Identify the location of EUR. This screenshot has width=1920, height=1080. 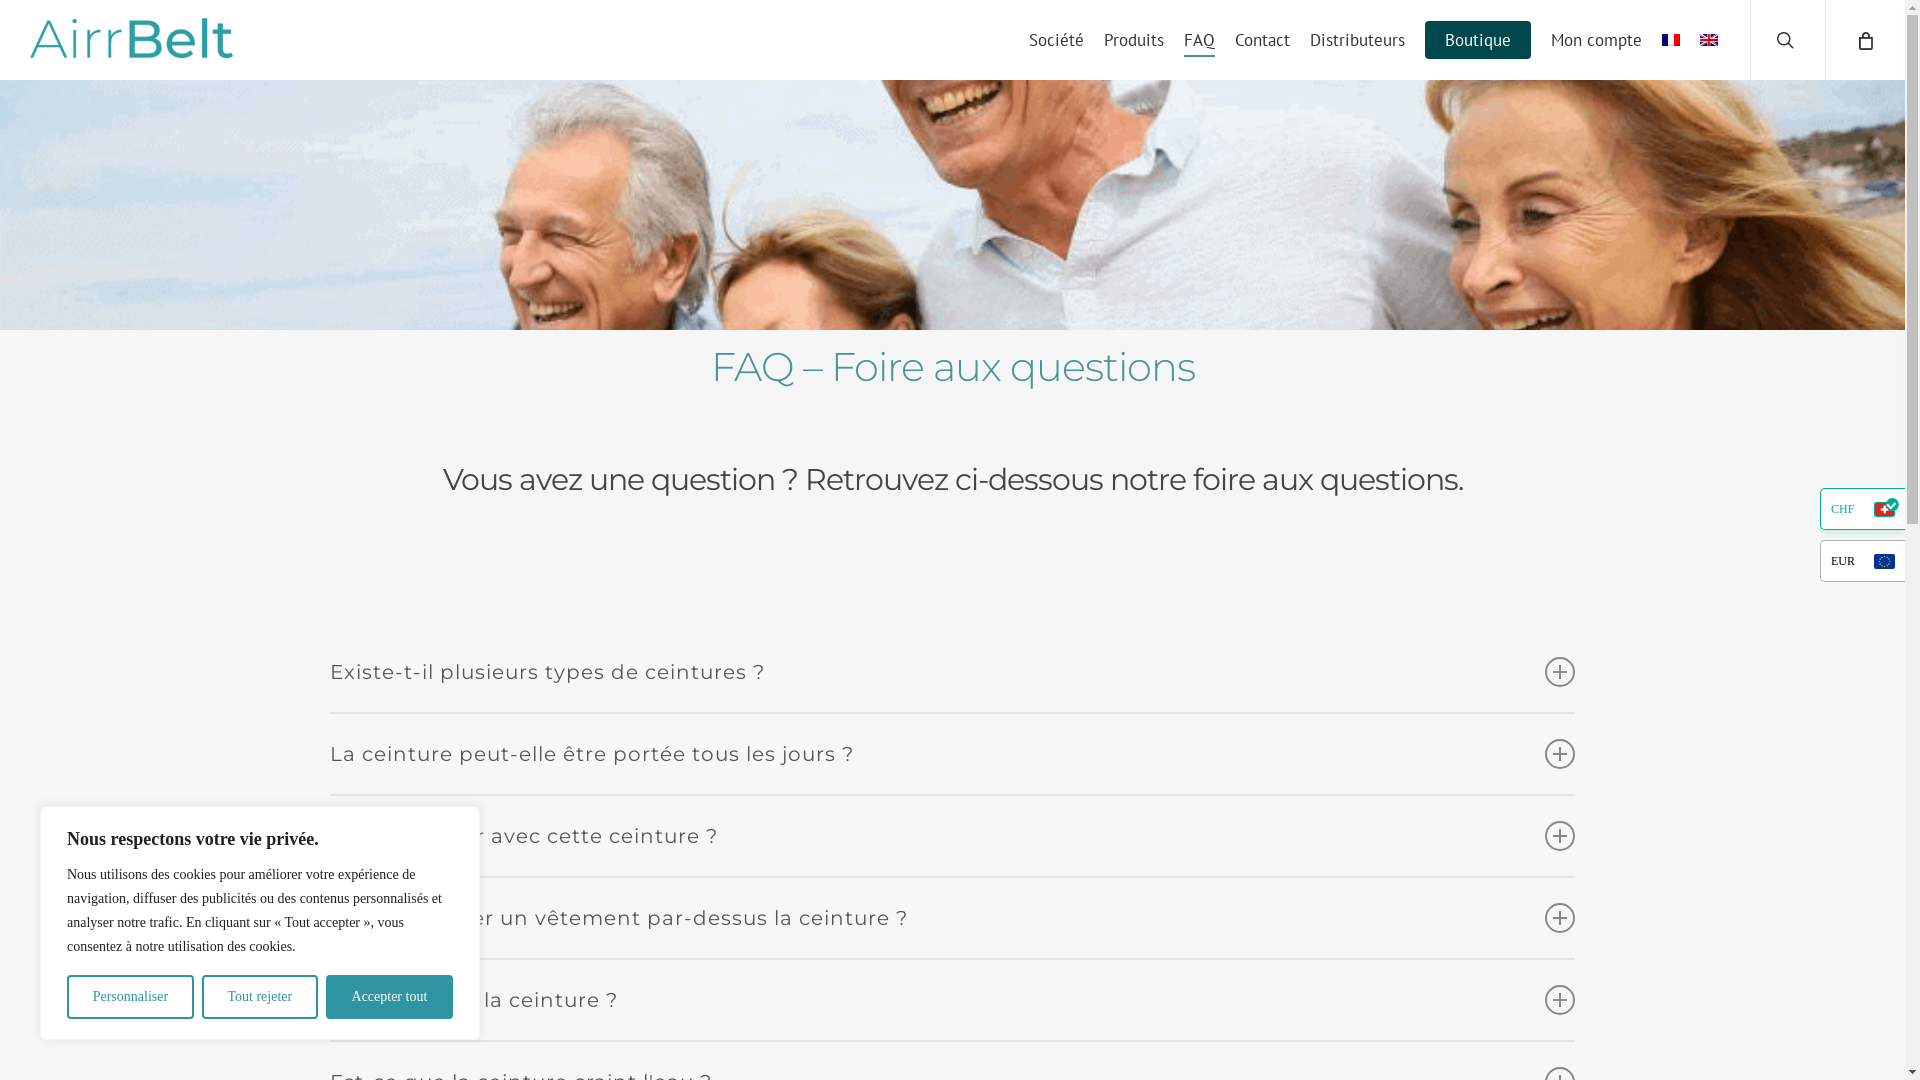
(1862, 561).